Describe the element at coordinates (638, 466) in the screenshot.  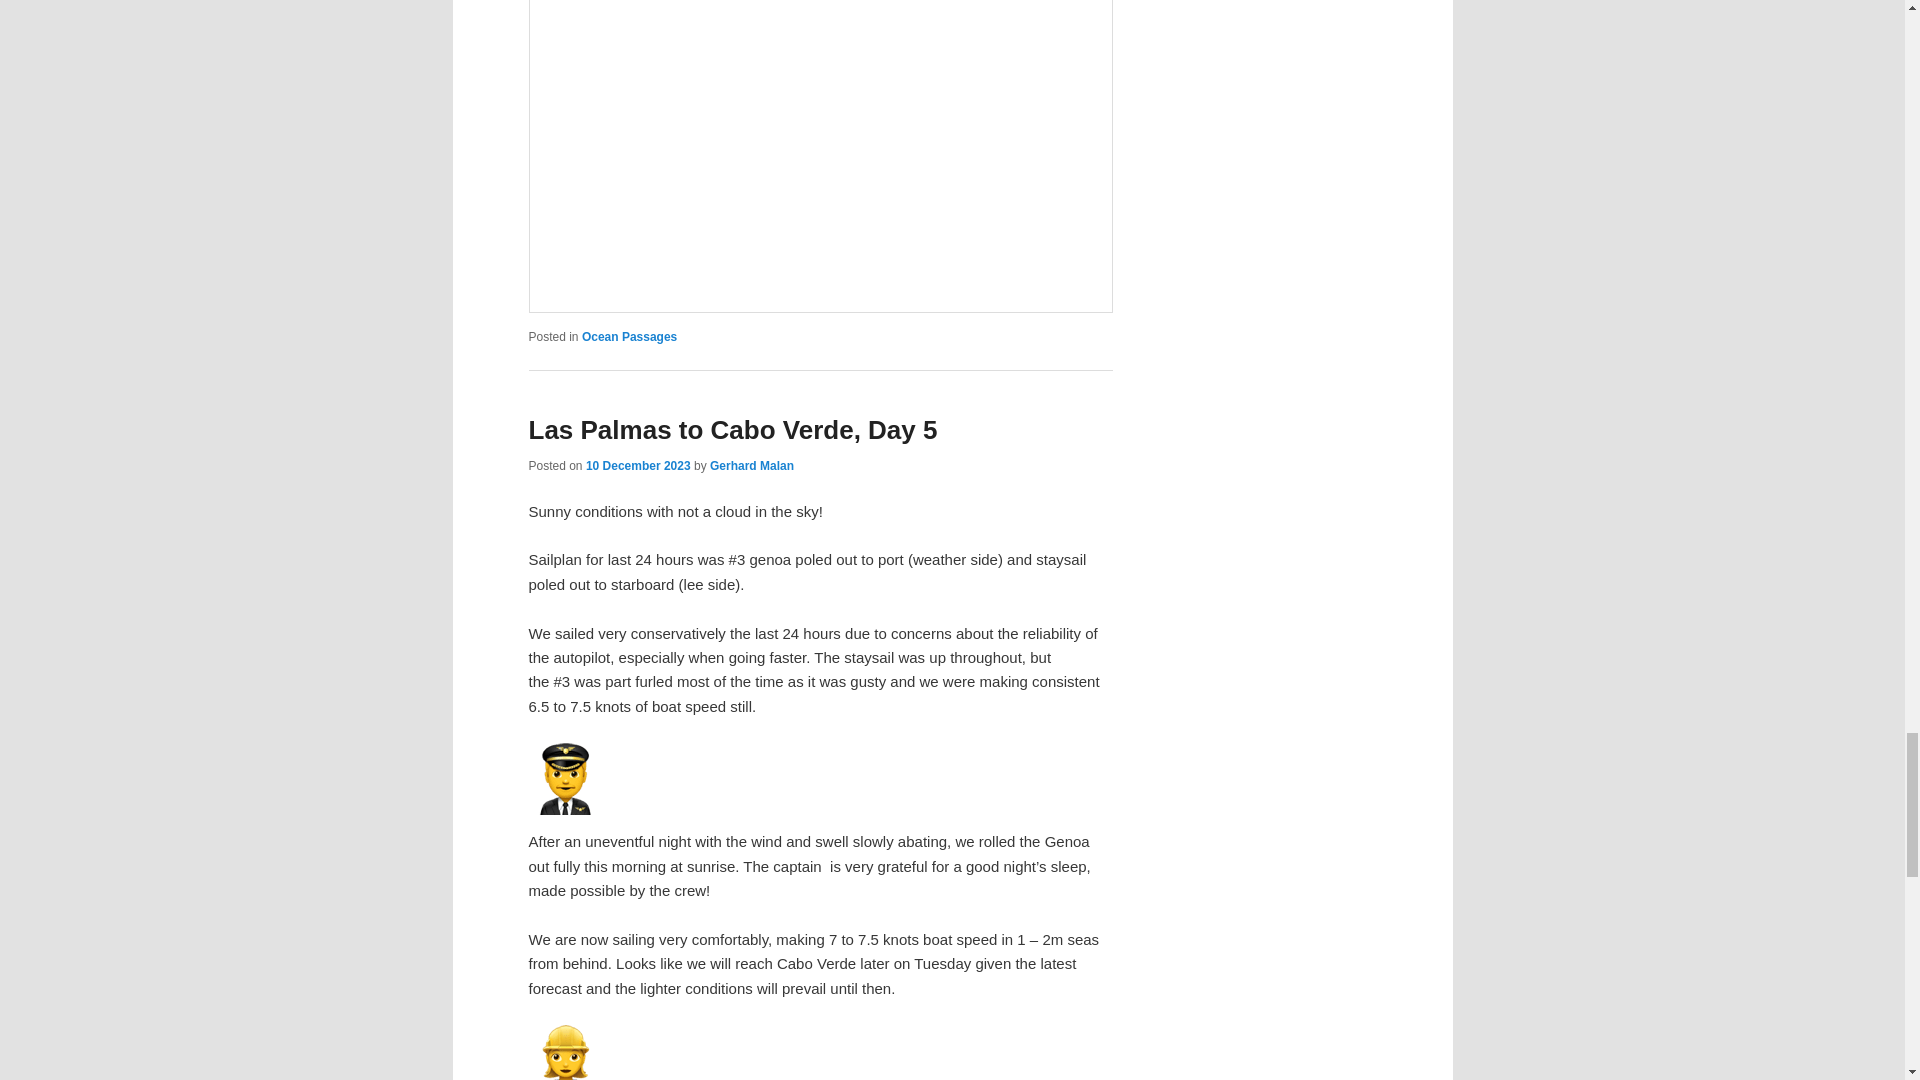
I see `10 December 2023` at that location.